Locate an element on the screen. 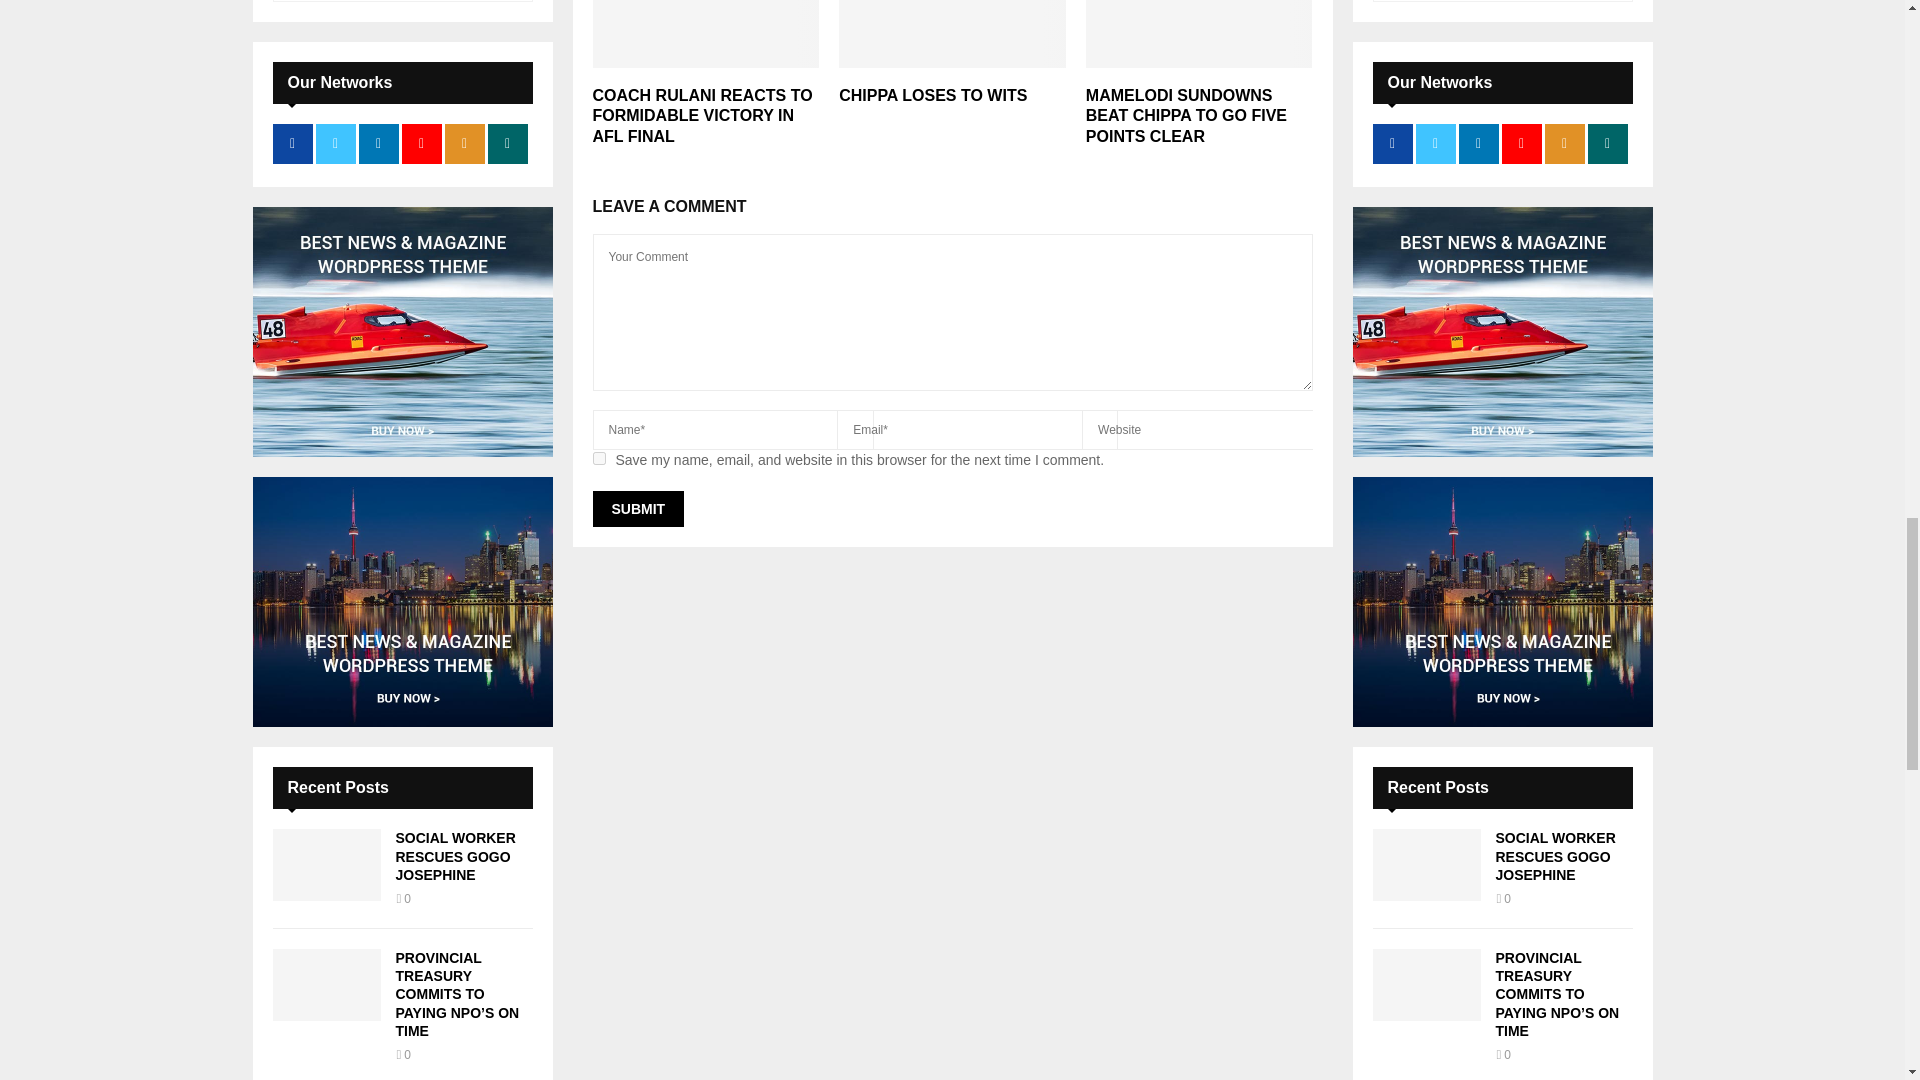 Image resolution: width=1920 pixels, height=1080 pixels. yes is located at coordinates (598, 458).